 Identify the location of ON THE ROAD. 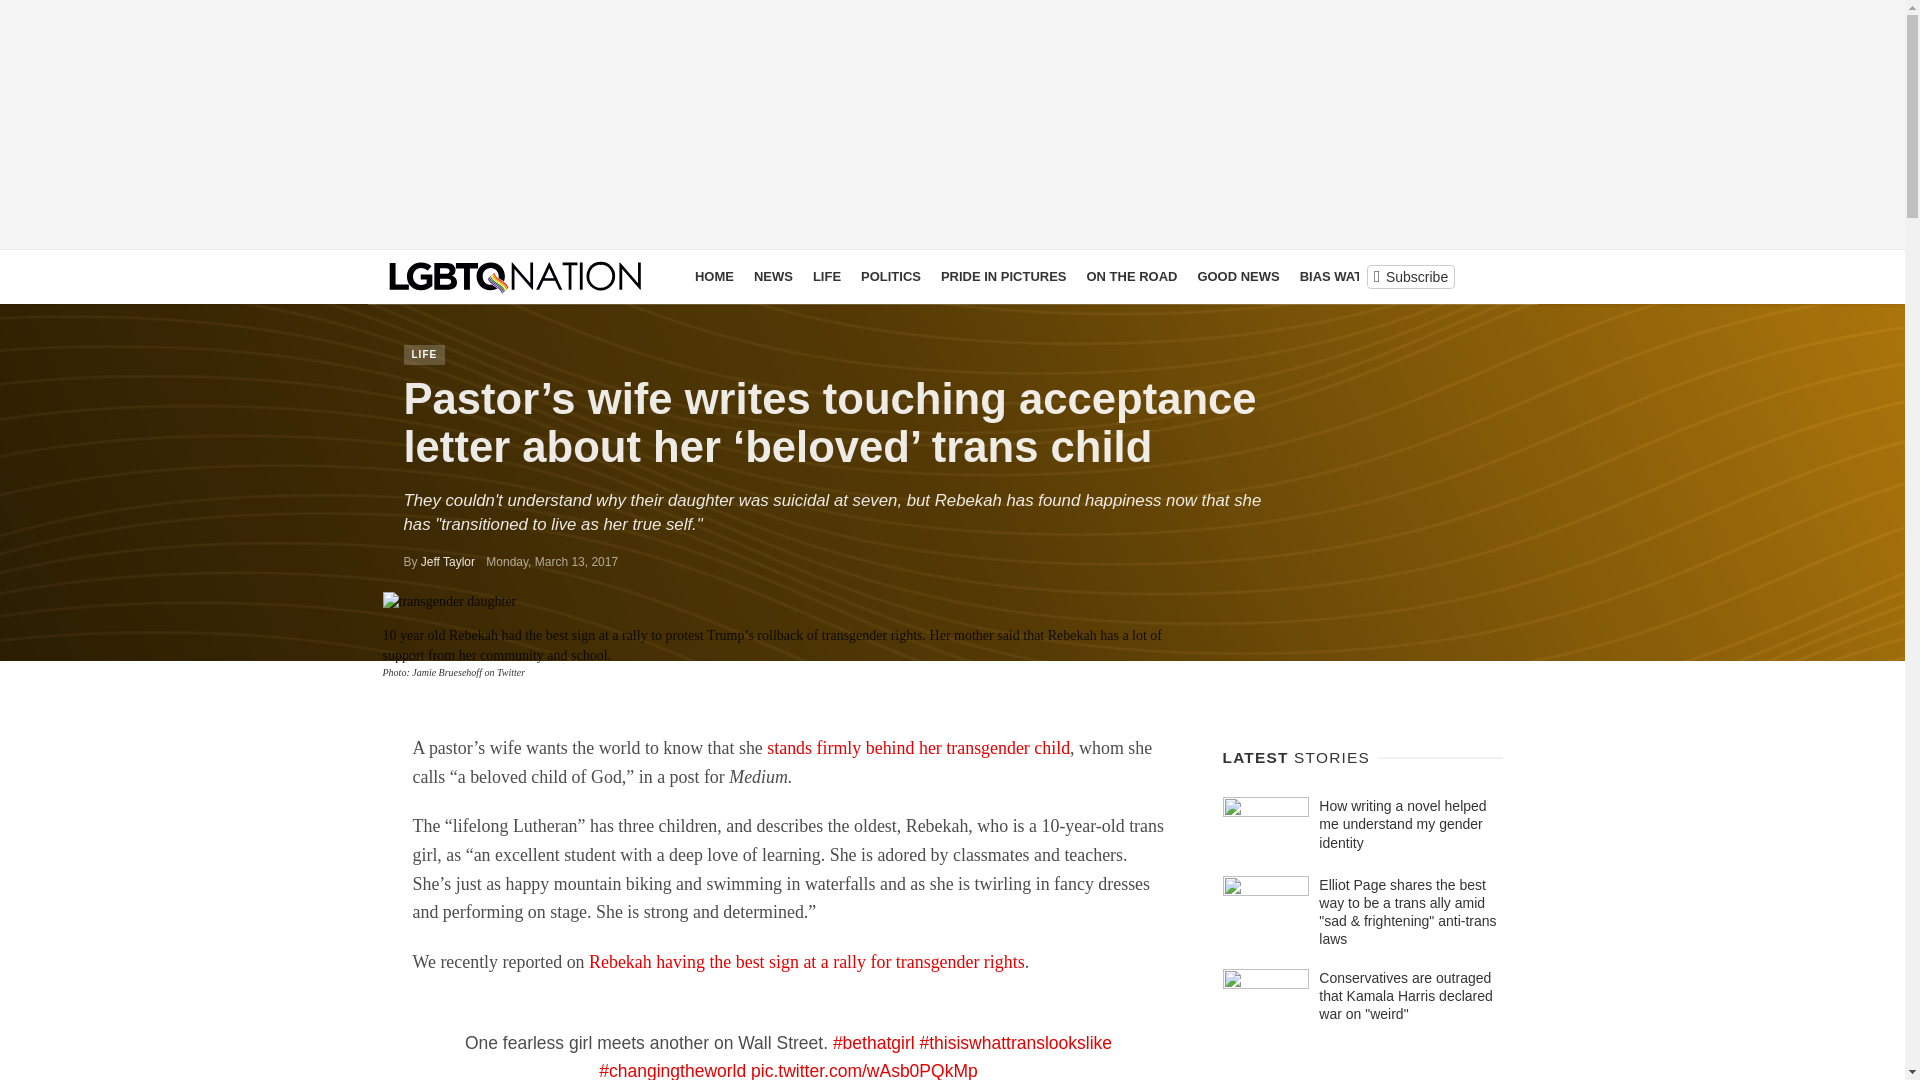
(1130, 276).